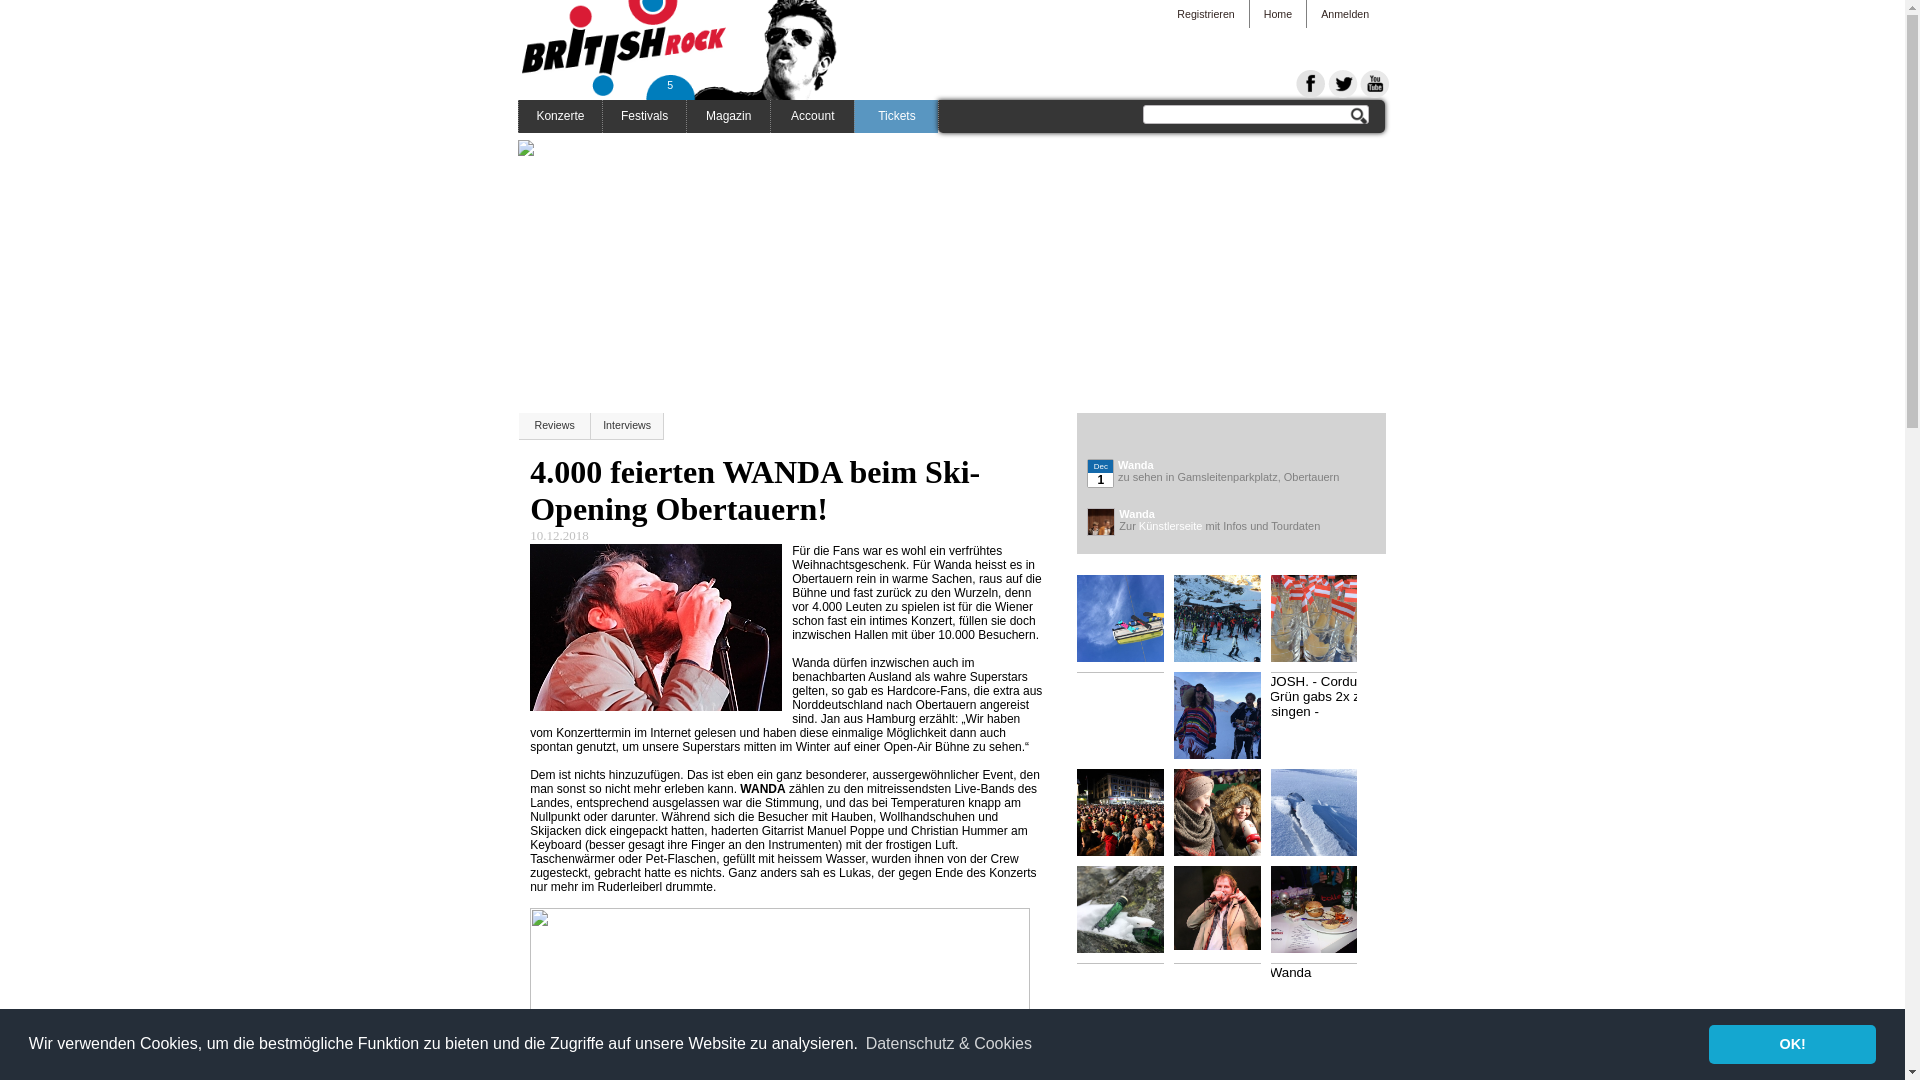  Describe the element at coordinates (812, 116) in the screenshot. I see `Account` at that location.